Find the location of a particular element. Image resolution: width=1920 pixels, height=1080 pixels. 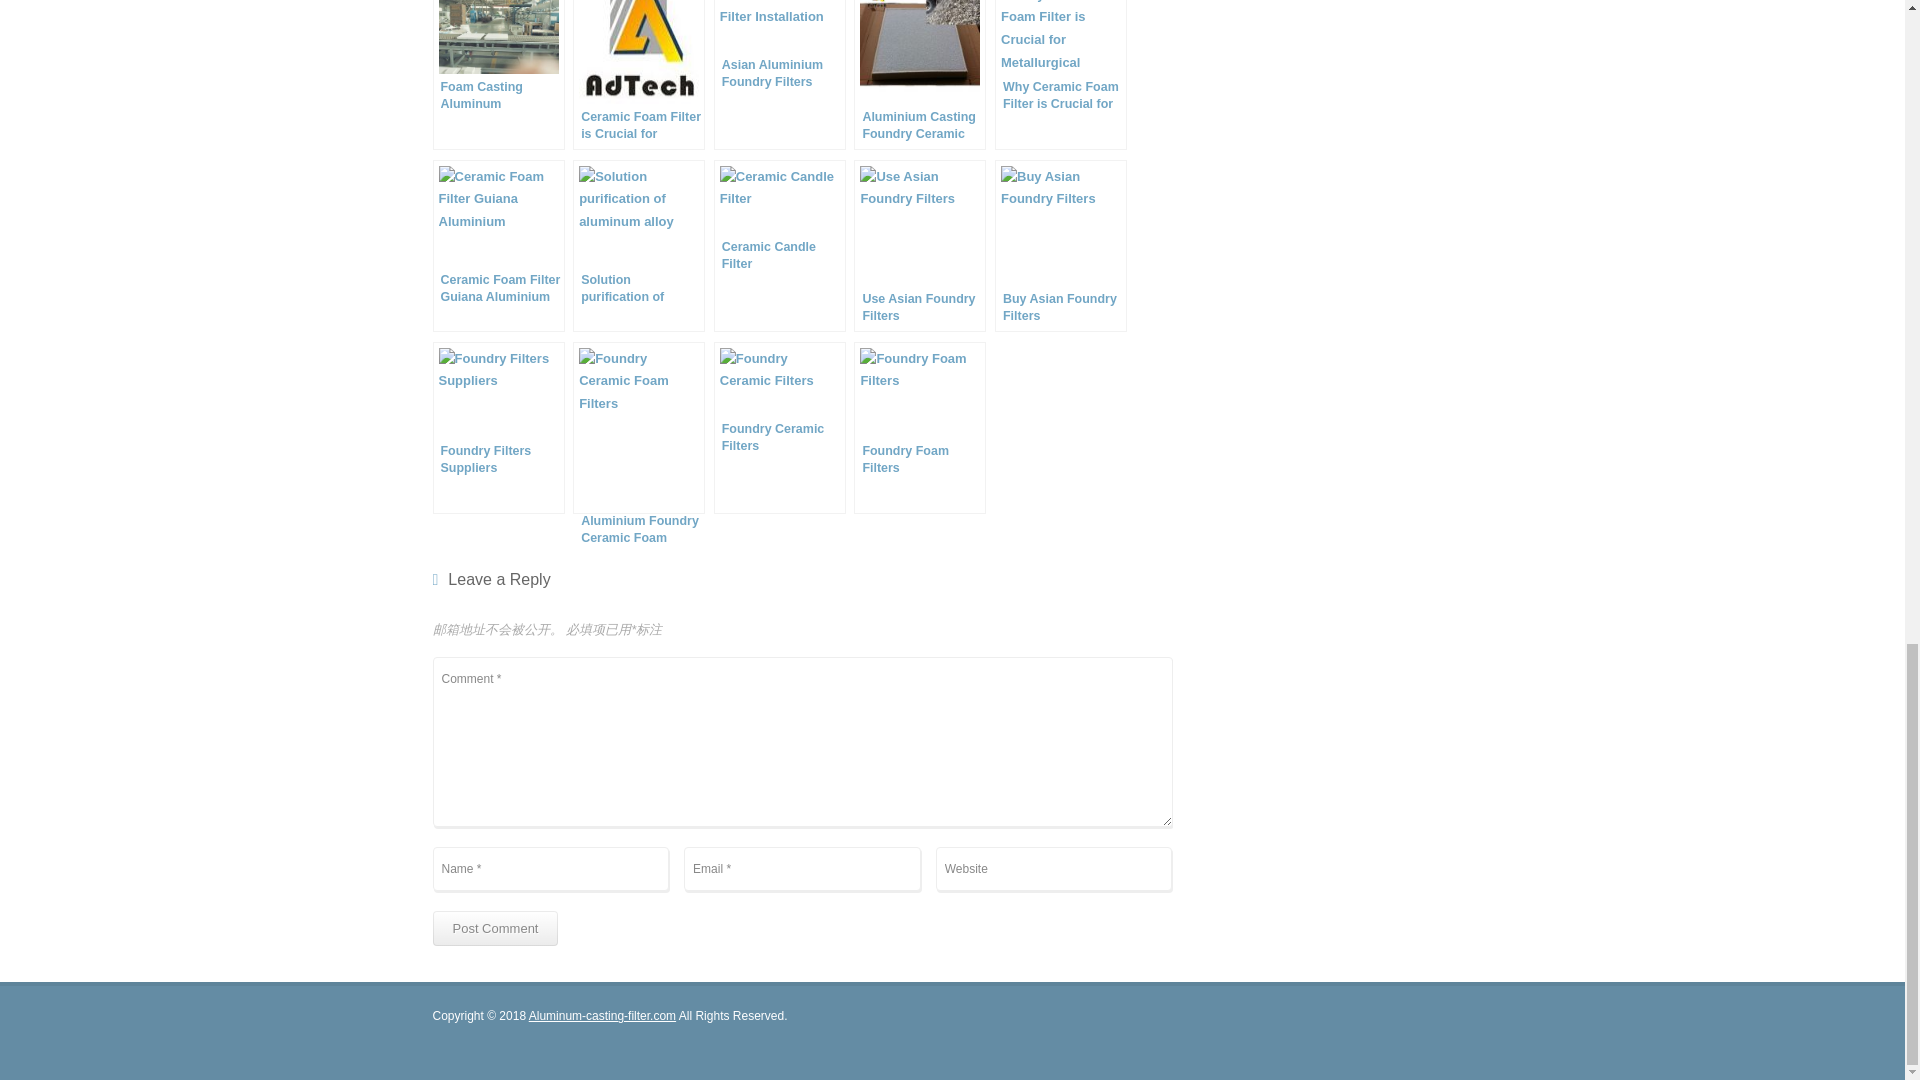

Website is located at coordinates (1054, 868).